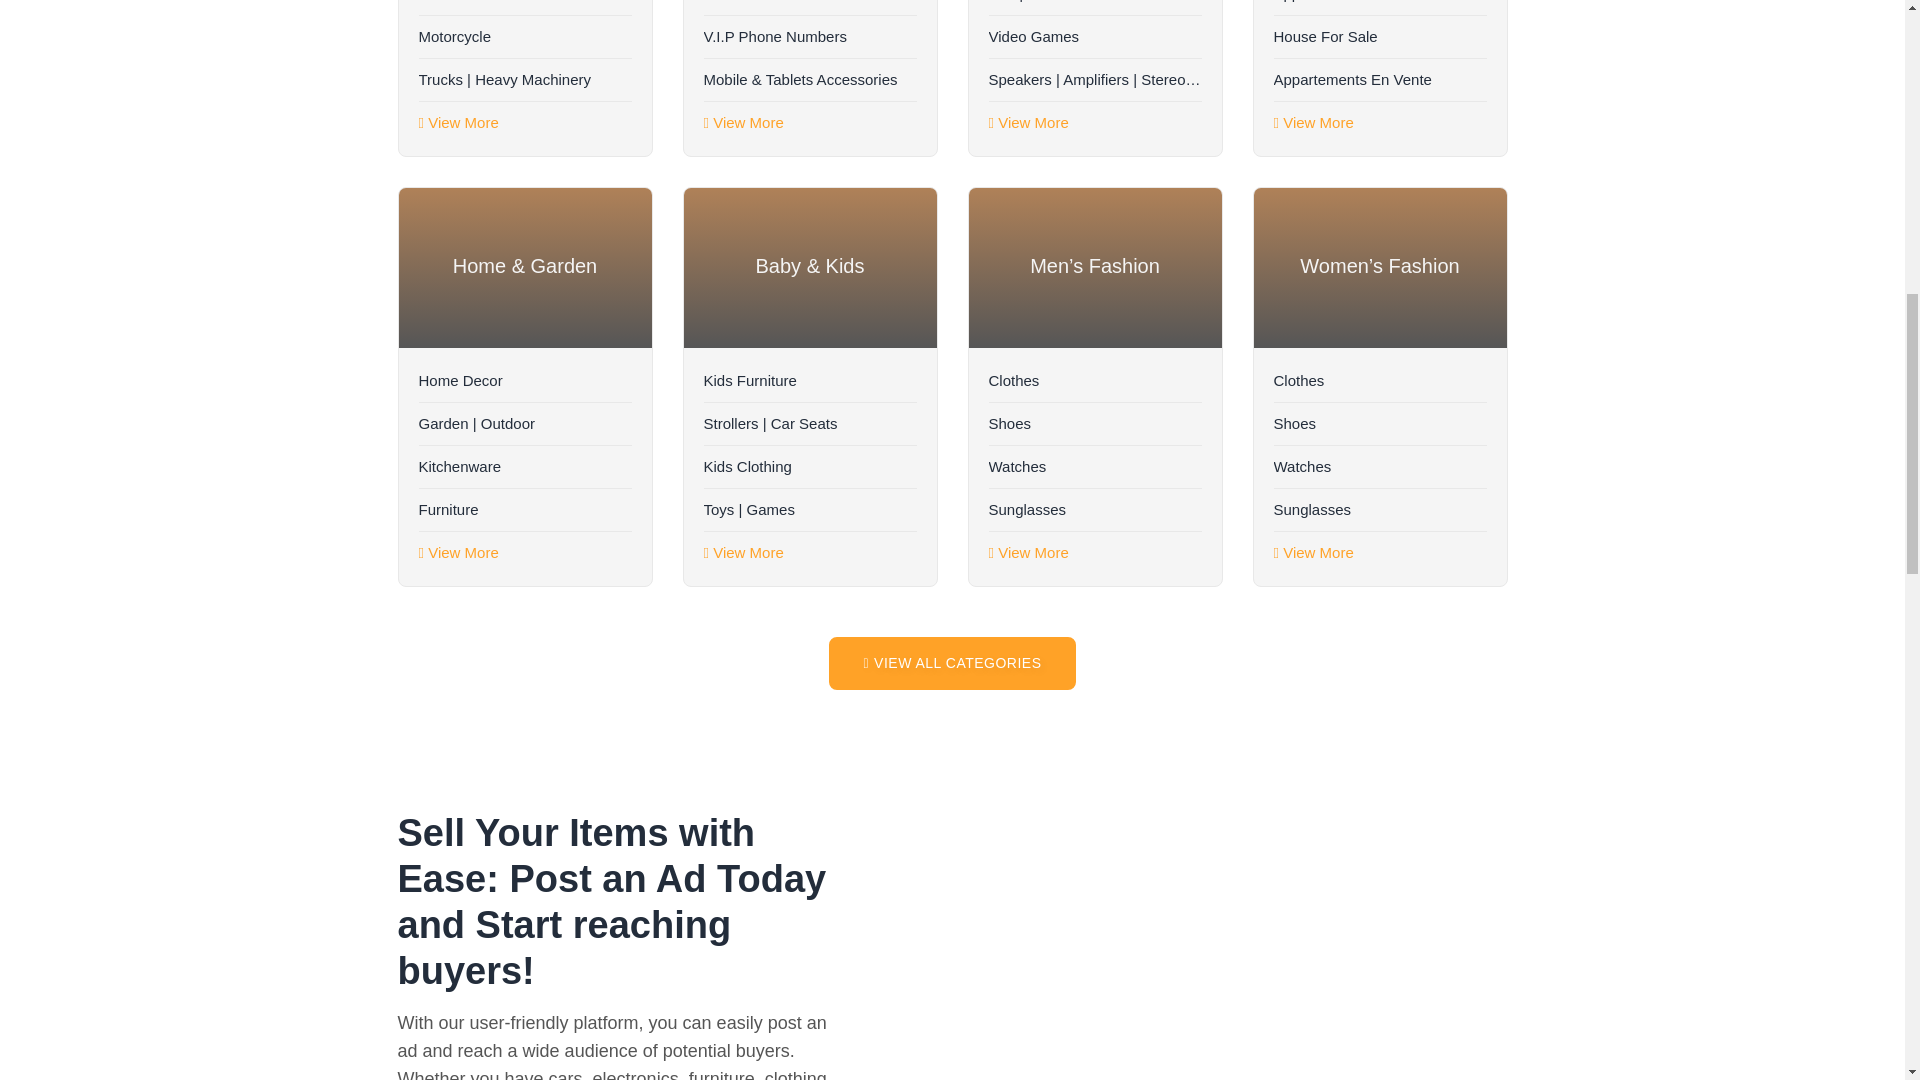 The image size is (1920, 1080). I want to click on House For Sale, so click(1380, 37).